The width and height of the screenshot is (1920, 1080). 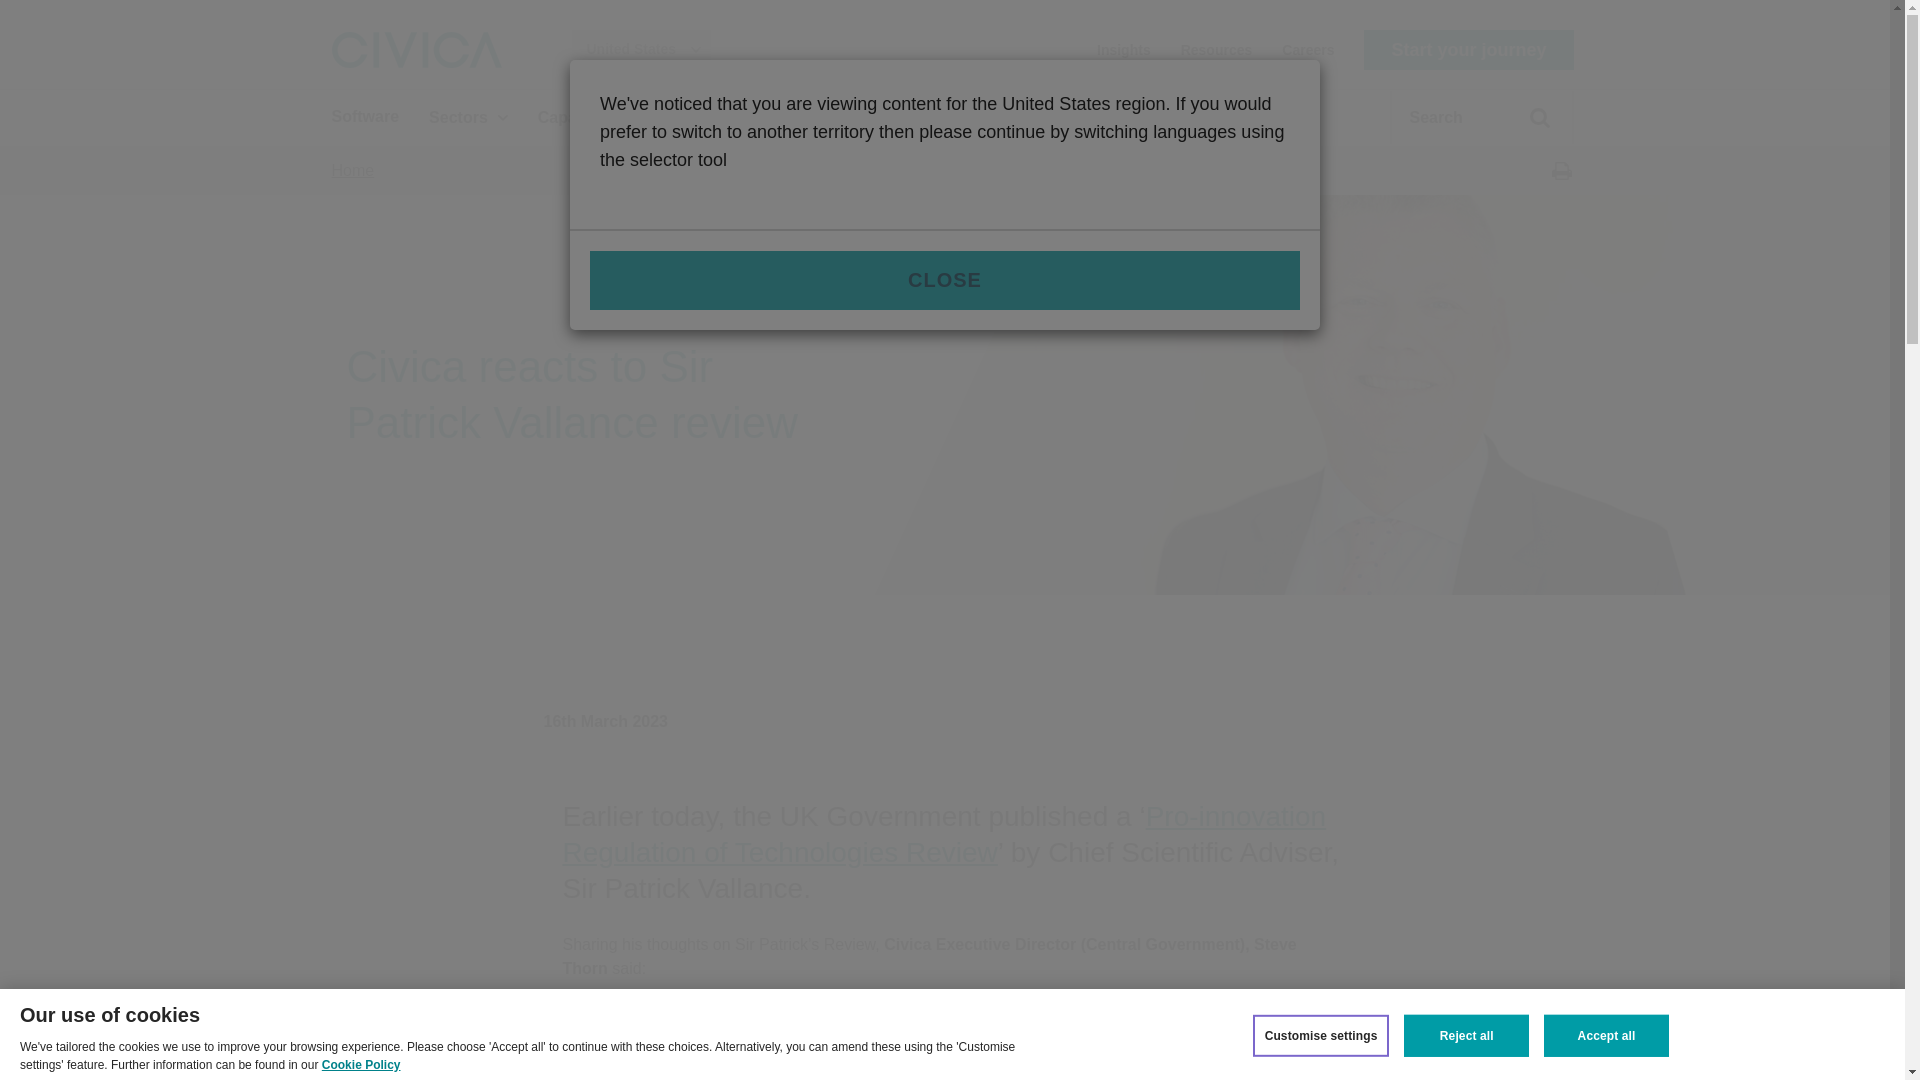 I want to click on Start your journey, so click(x=1468, y=50).